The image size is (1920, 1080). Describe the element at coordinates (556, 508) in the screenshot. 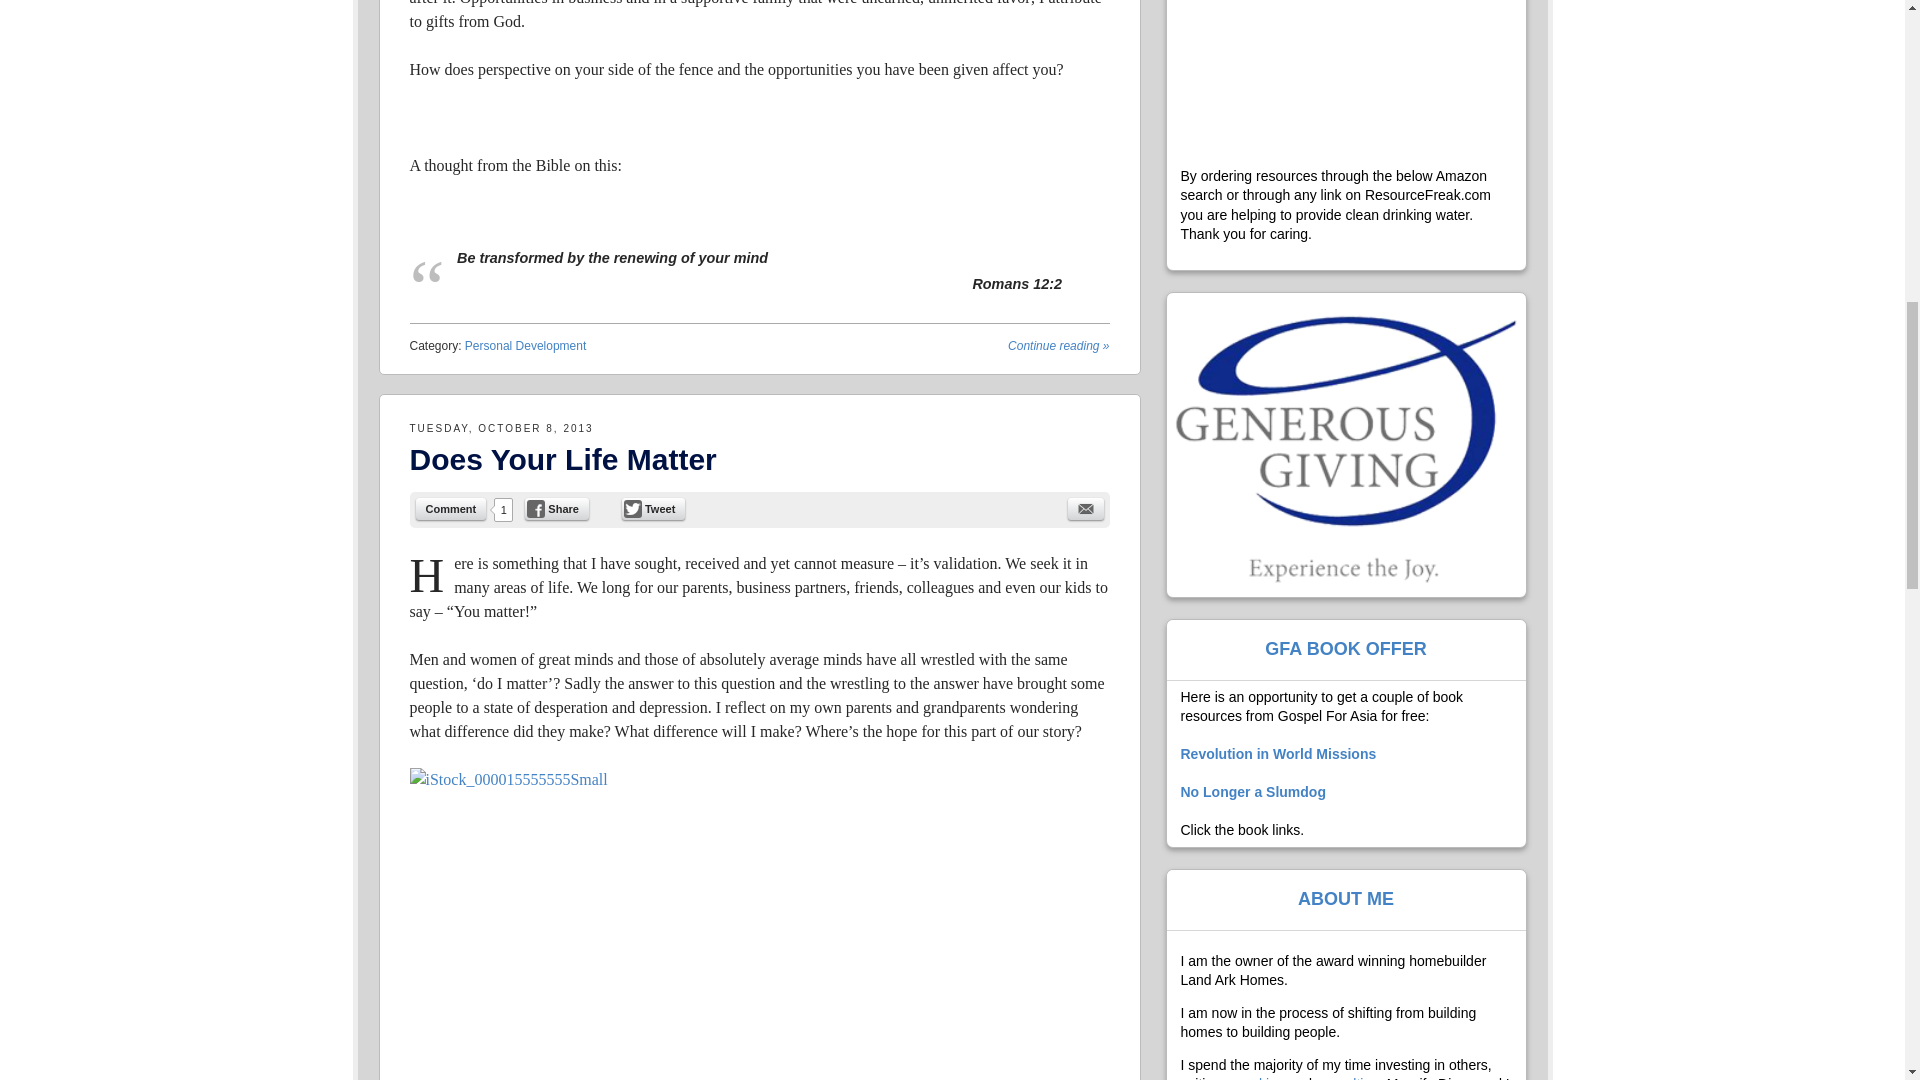

I see `Share` at that location.